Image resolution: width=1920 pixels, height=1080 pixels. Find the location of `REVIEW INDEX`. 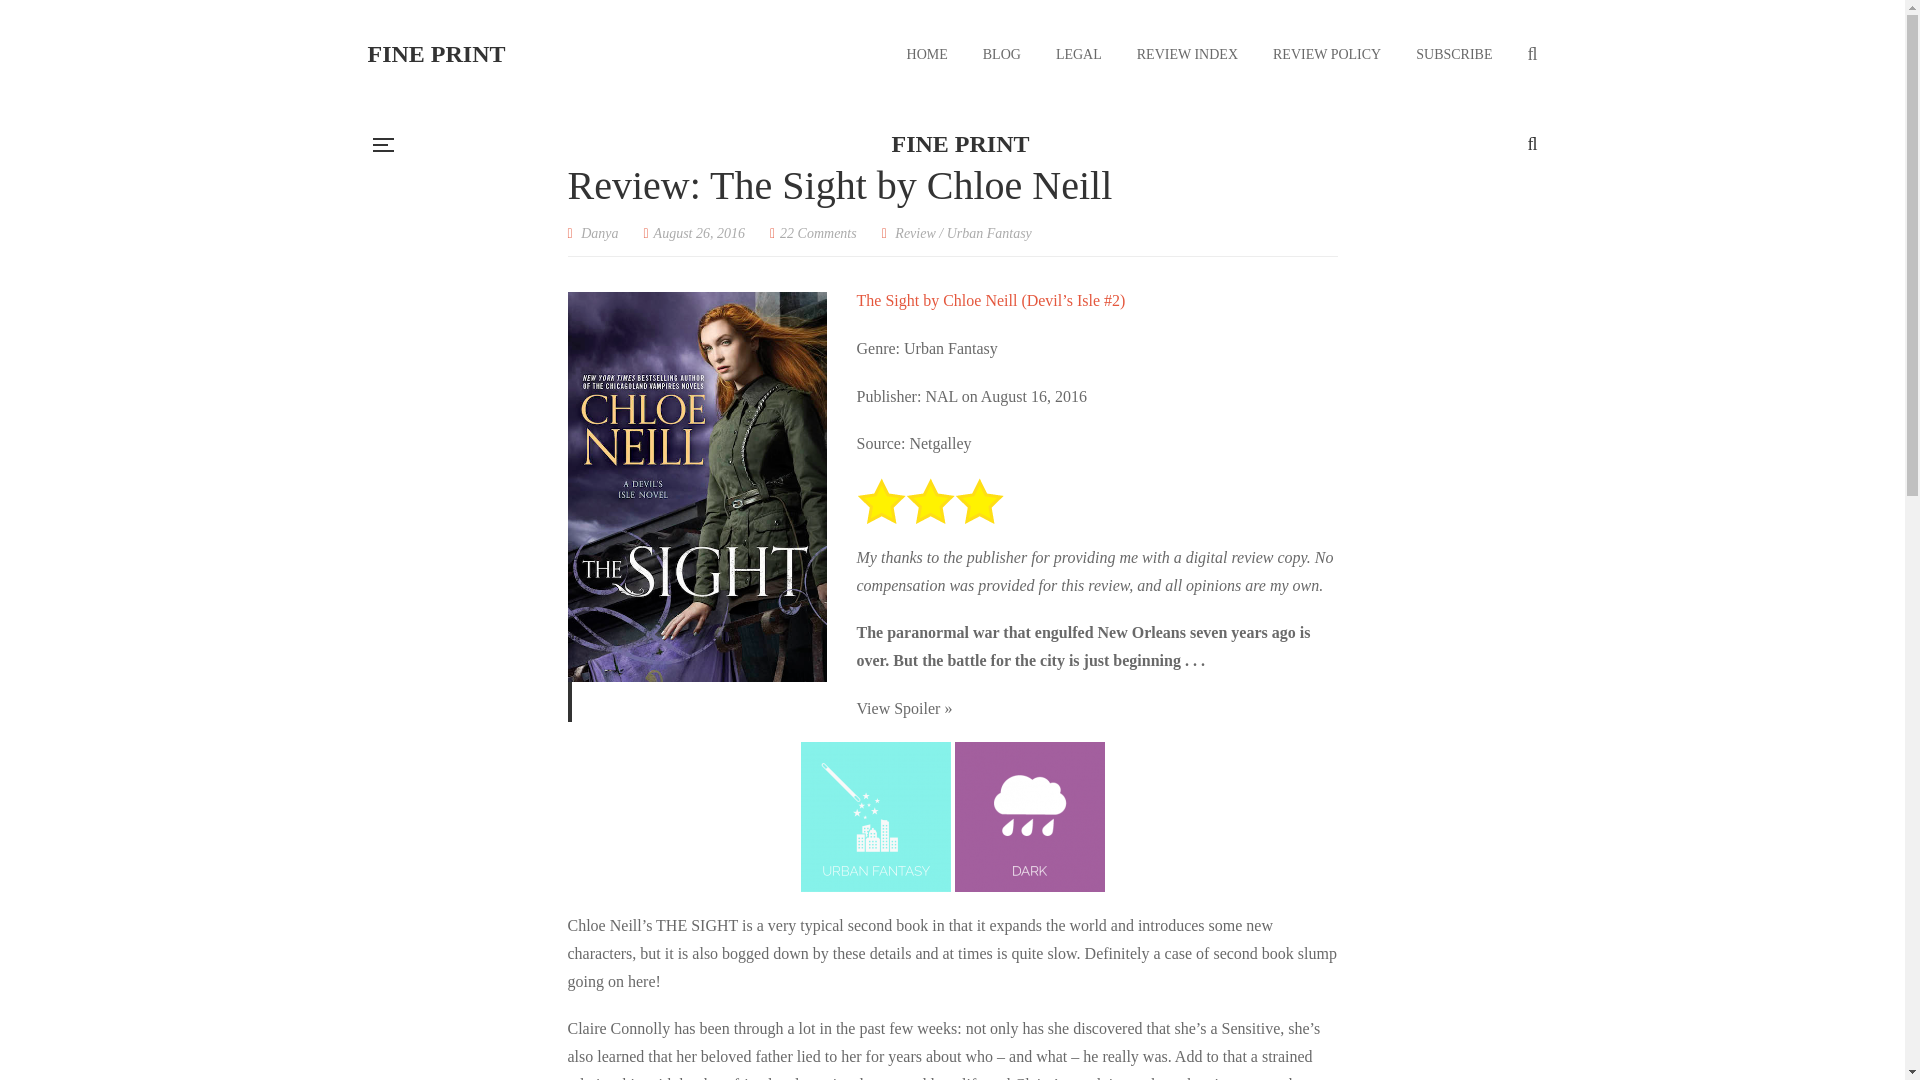

REVIEW INDEX is located at coordinates (1187, 54).